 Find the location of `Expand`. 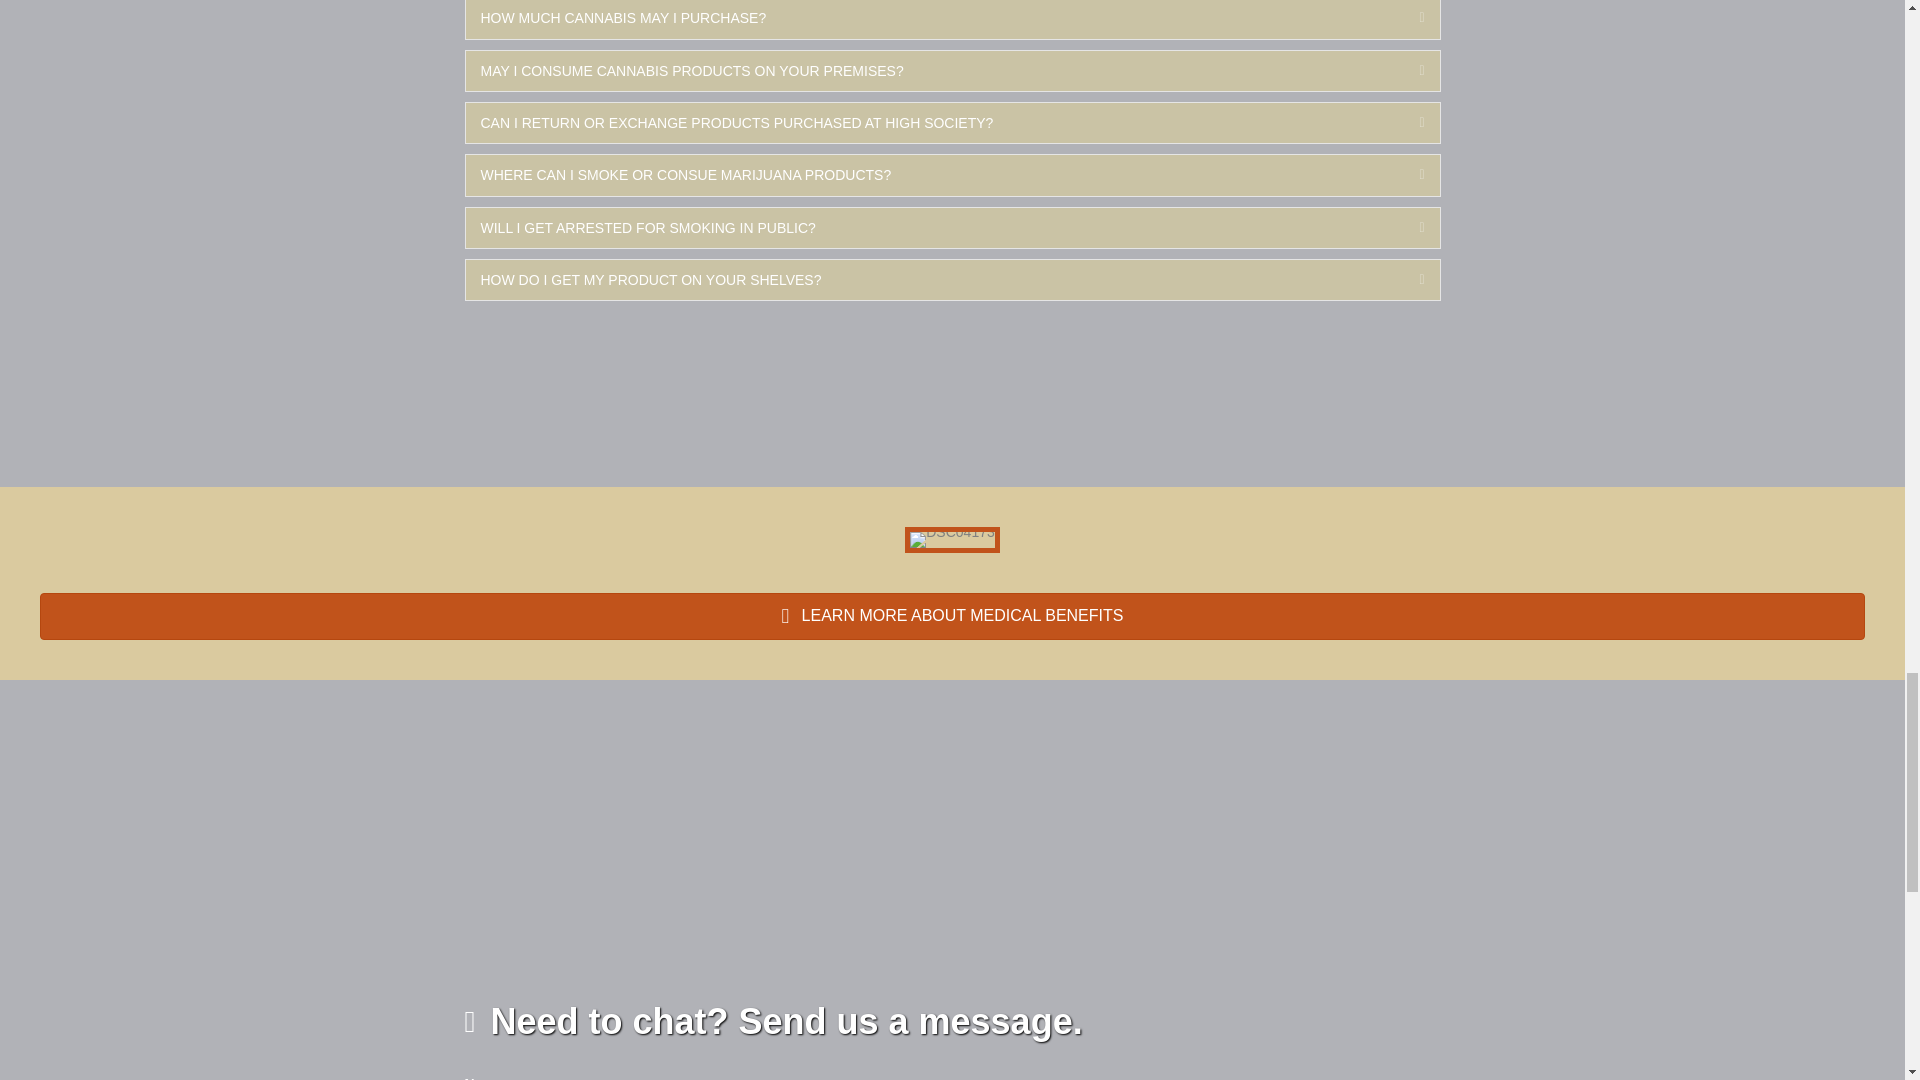

Expand is located at coordinates (1406, 70).